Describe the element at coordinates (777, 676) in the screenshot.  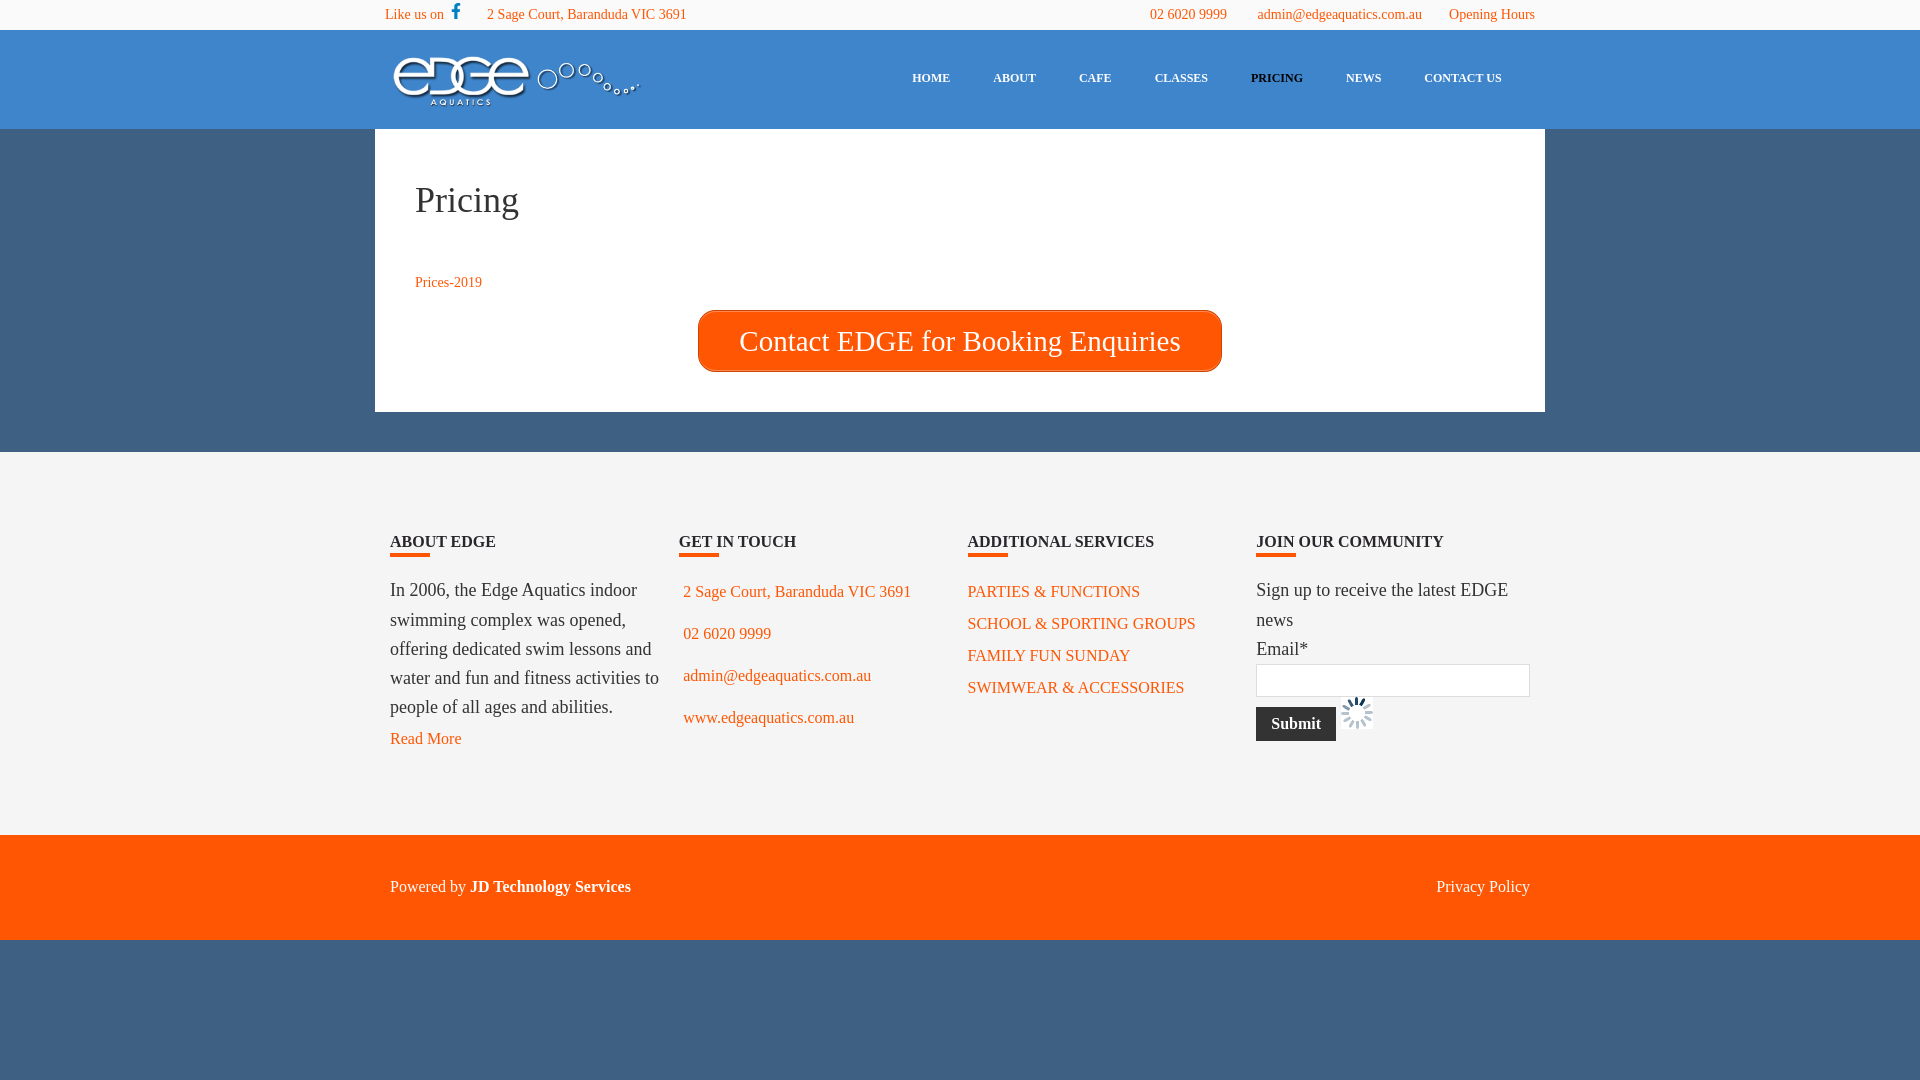
I see `admin@edgeaquatics.com.au` at that location.